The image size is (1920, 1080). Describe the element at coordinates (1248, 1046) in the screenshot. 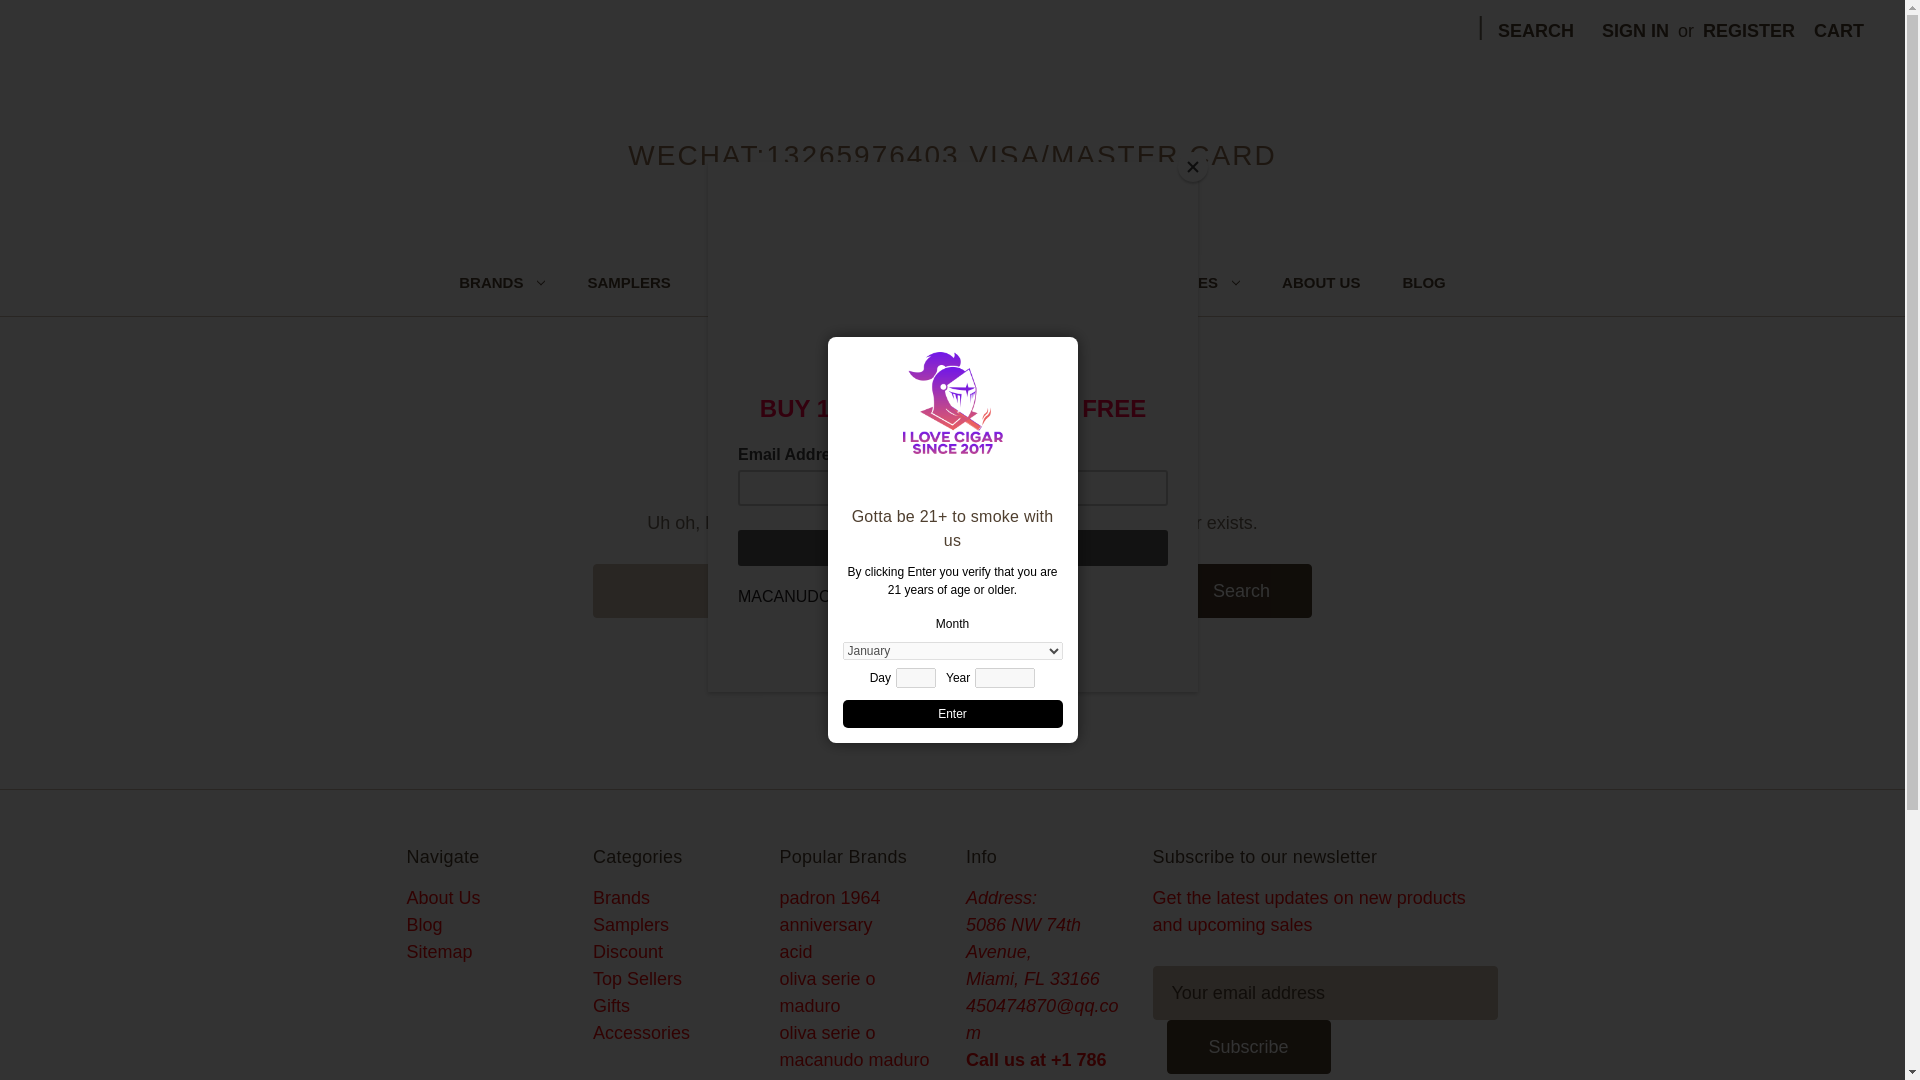

I see `Subscribe` at that location.